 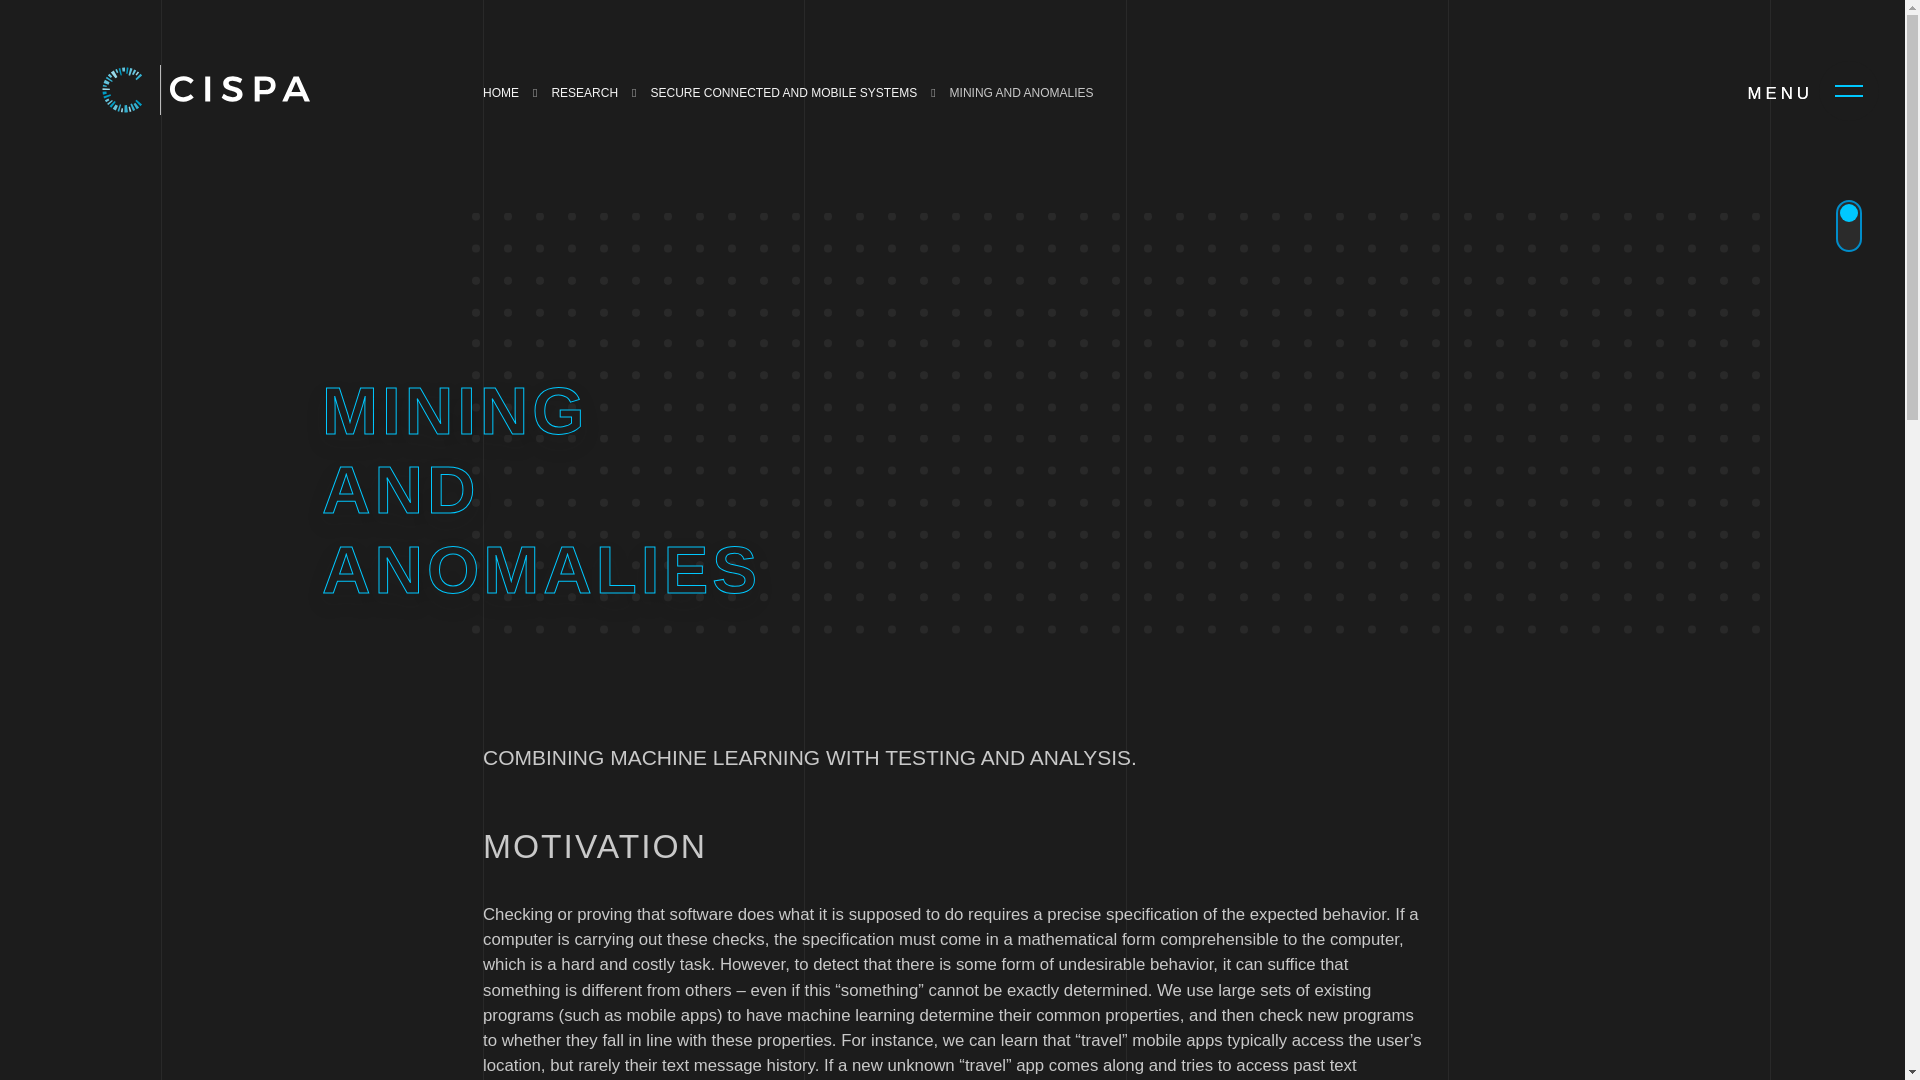 What do you see at coordinates (234, 89) in the screenshot?
I see `CISPA` at bounding box center [234, 89].